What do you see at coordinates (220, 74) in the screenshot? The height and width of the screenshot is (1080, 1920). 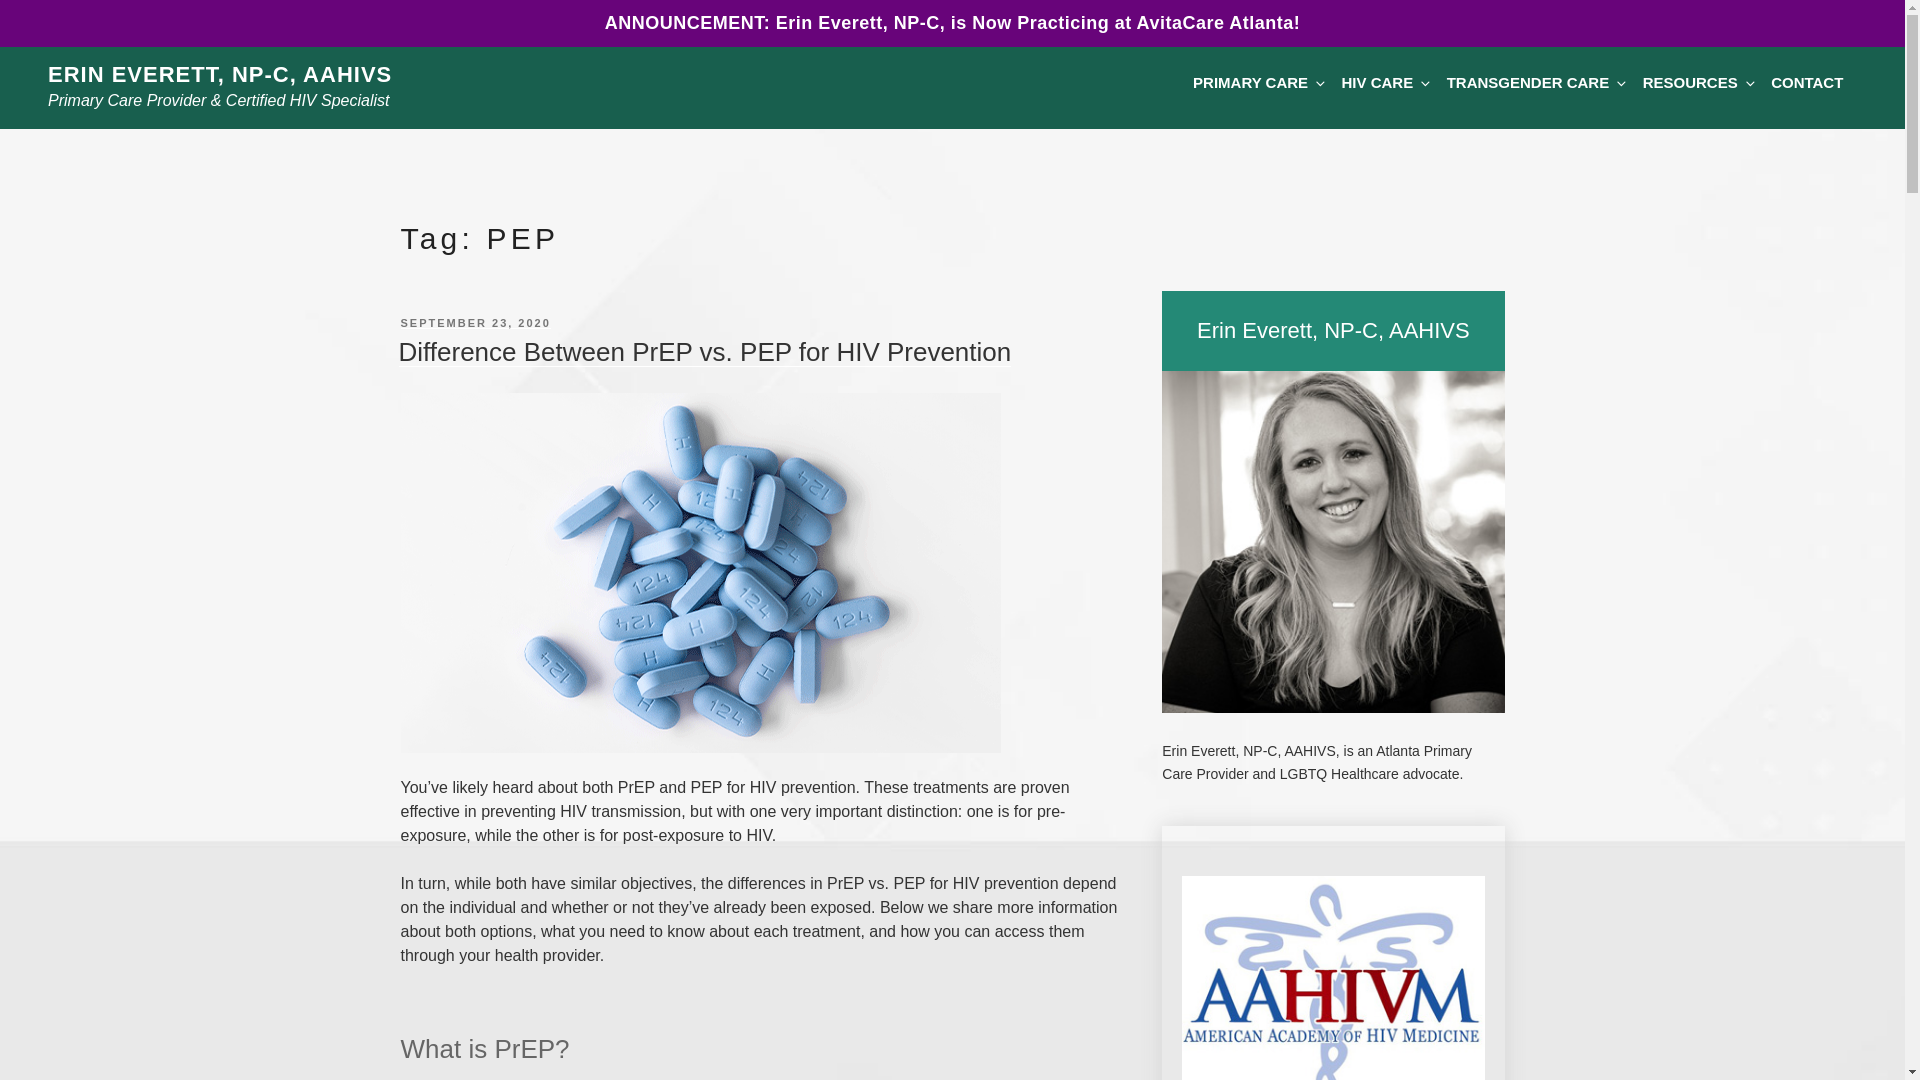 I see `ERIN EVERETT, NP-C, AAHIVS` at bounding box center [220, 74].